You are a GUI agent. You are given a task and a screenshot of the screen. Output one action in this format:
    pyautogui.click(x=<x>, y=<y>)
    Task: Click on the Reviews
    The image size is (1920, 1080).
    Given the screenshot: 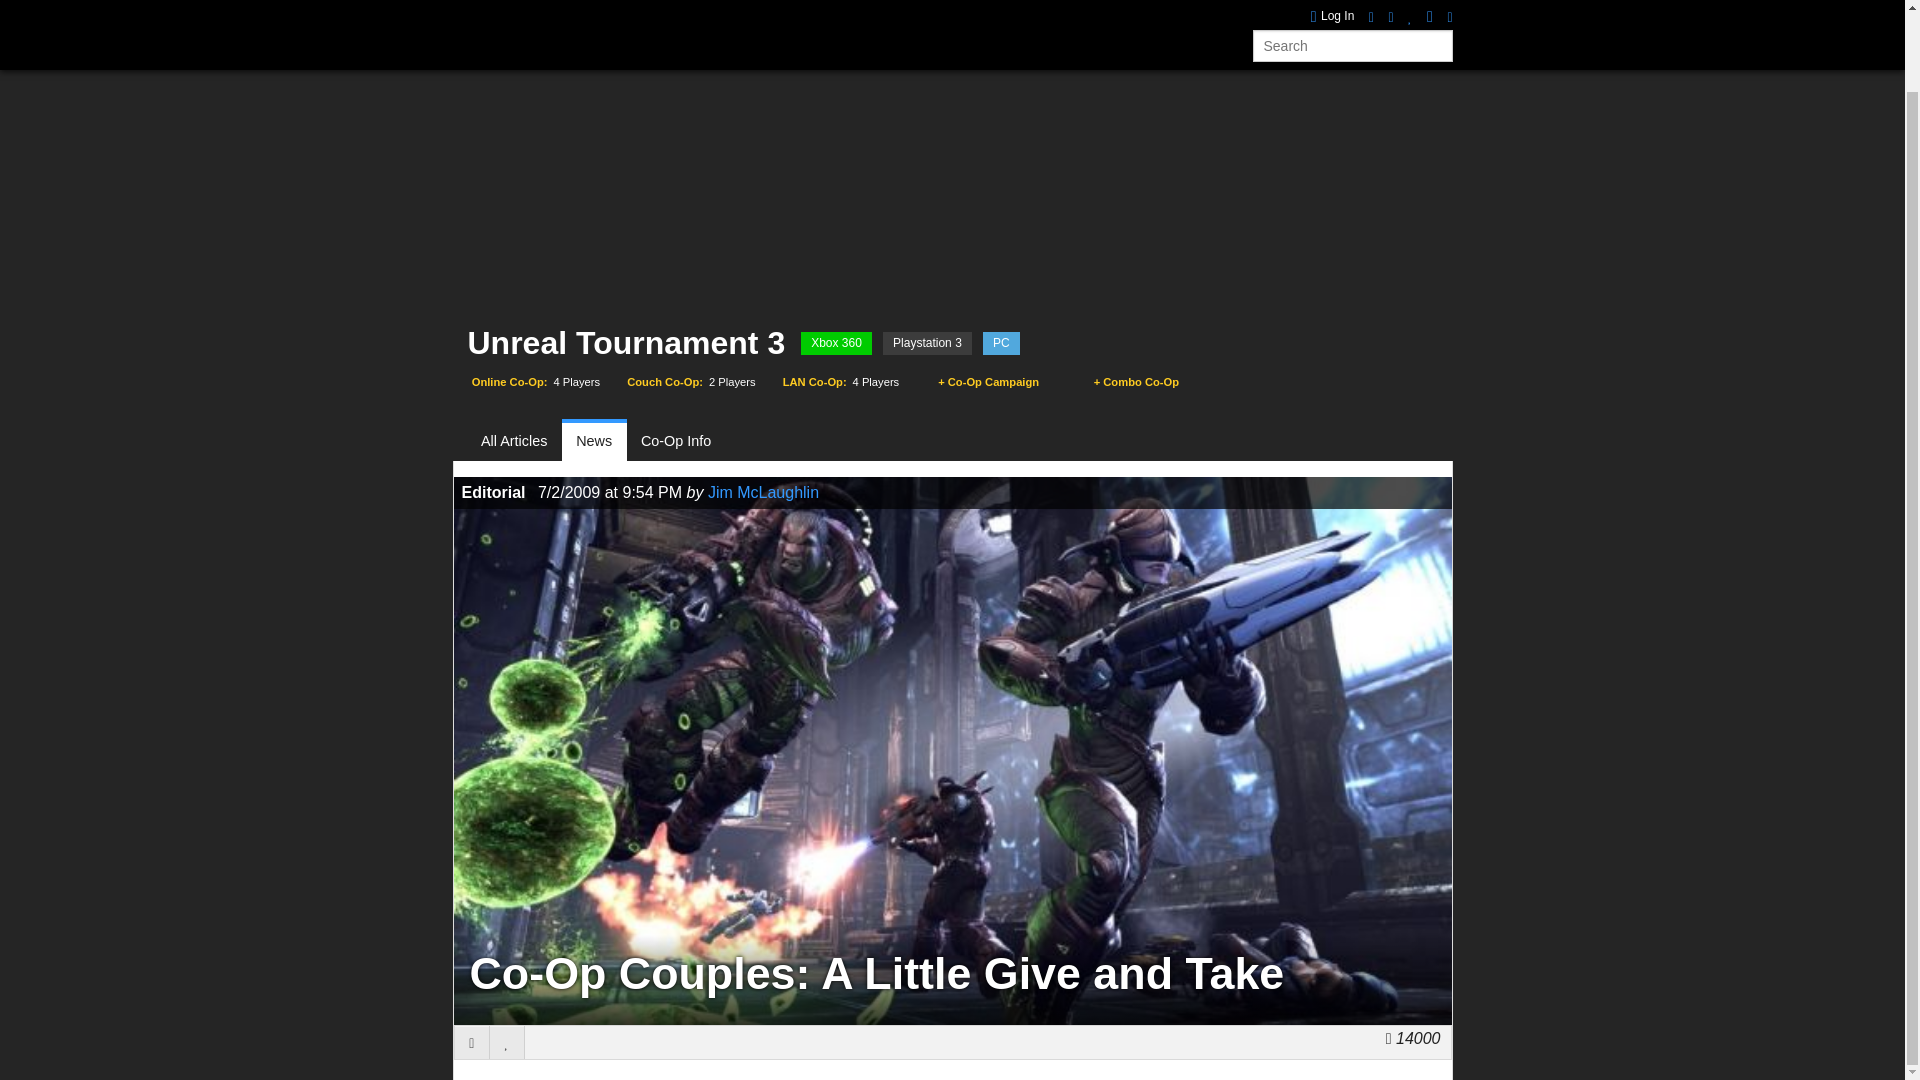 What is the action you would take?
    pyautogui.click(x=694, y=8)
    